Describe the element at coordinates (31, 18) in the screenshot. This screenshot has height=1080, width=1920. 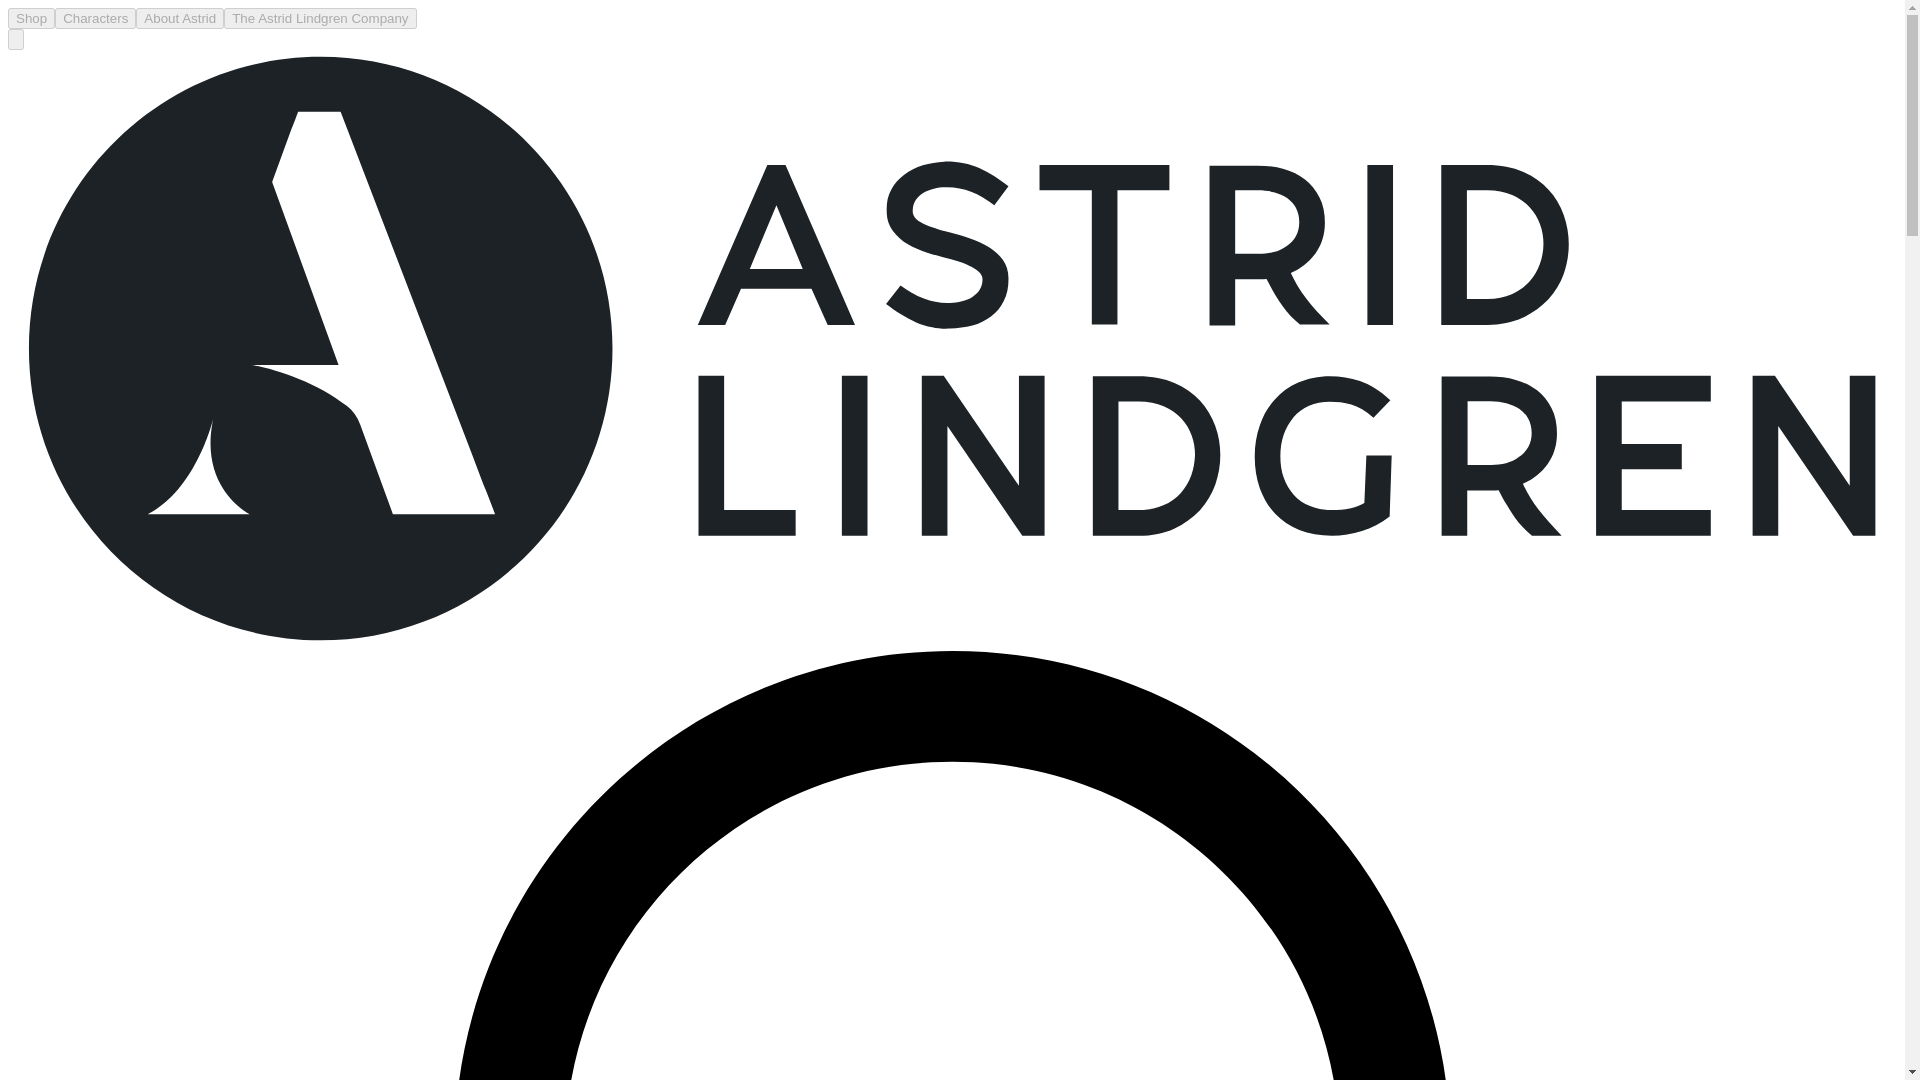
I see `Shop` at that location.